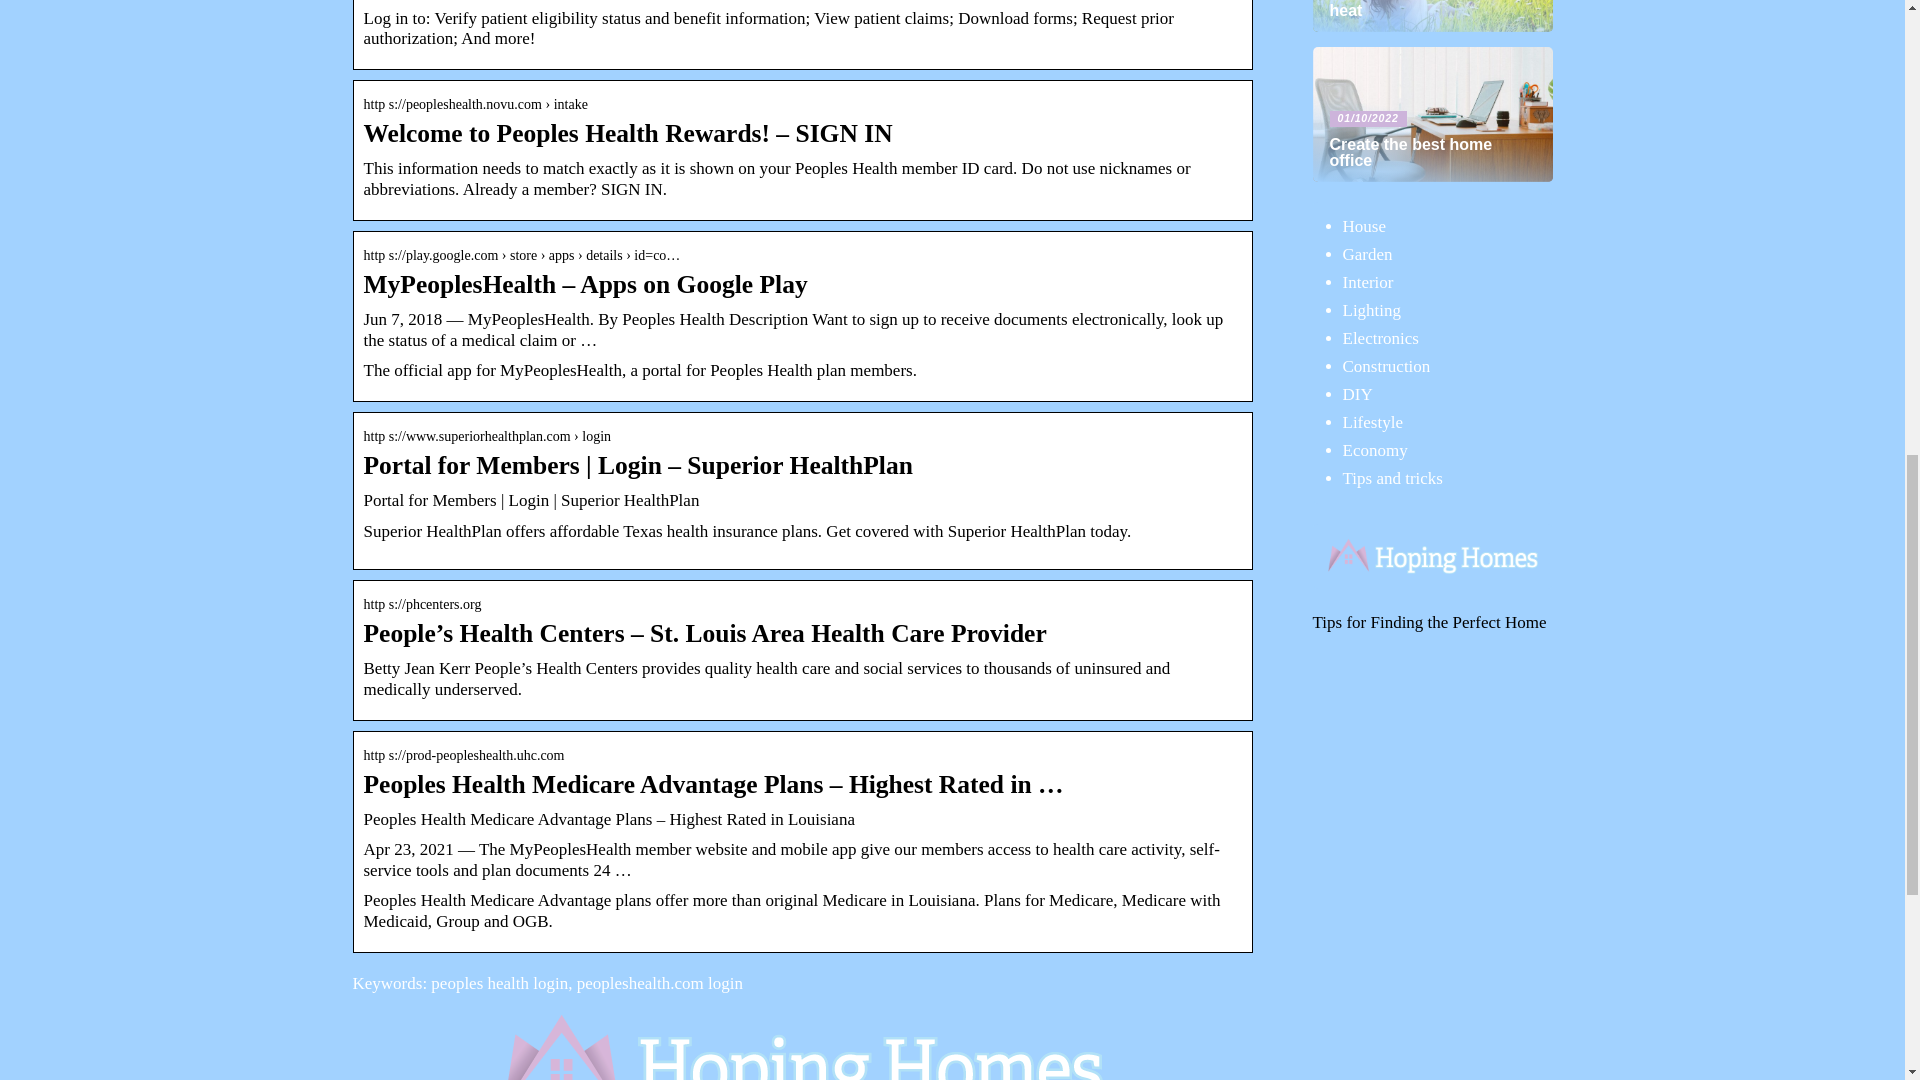 The height and width of the screenshot is (1080, 1920). I want to click on Tips for Finding the Perfect Home, so click(1428, 622).